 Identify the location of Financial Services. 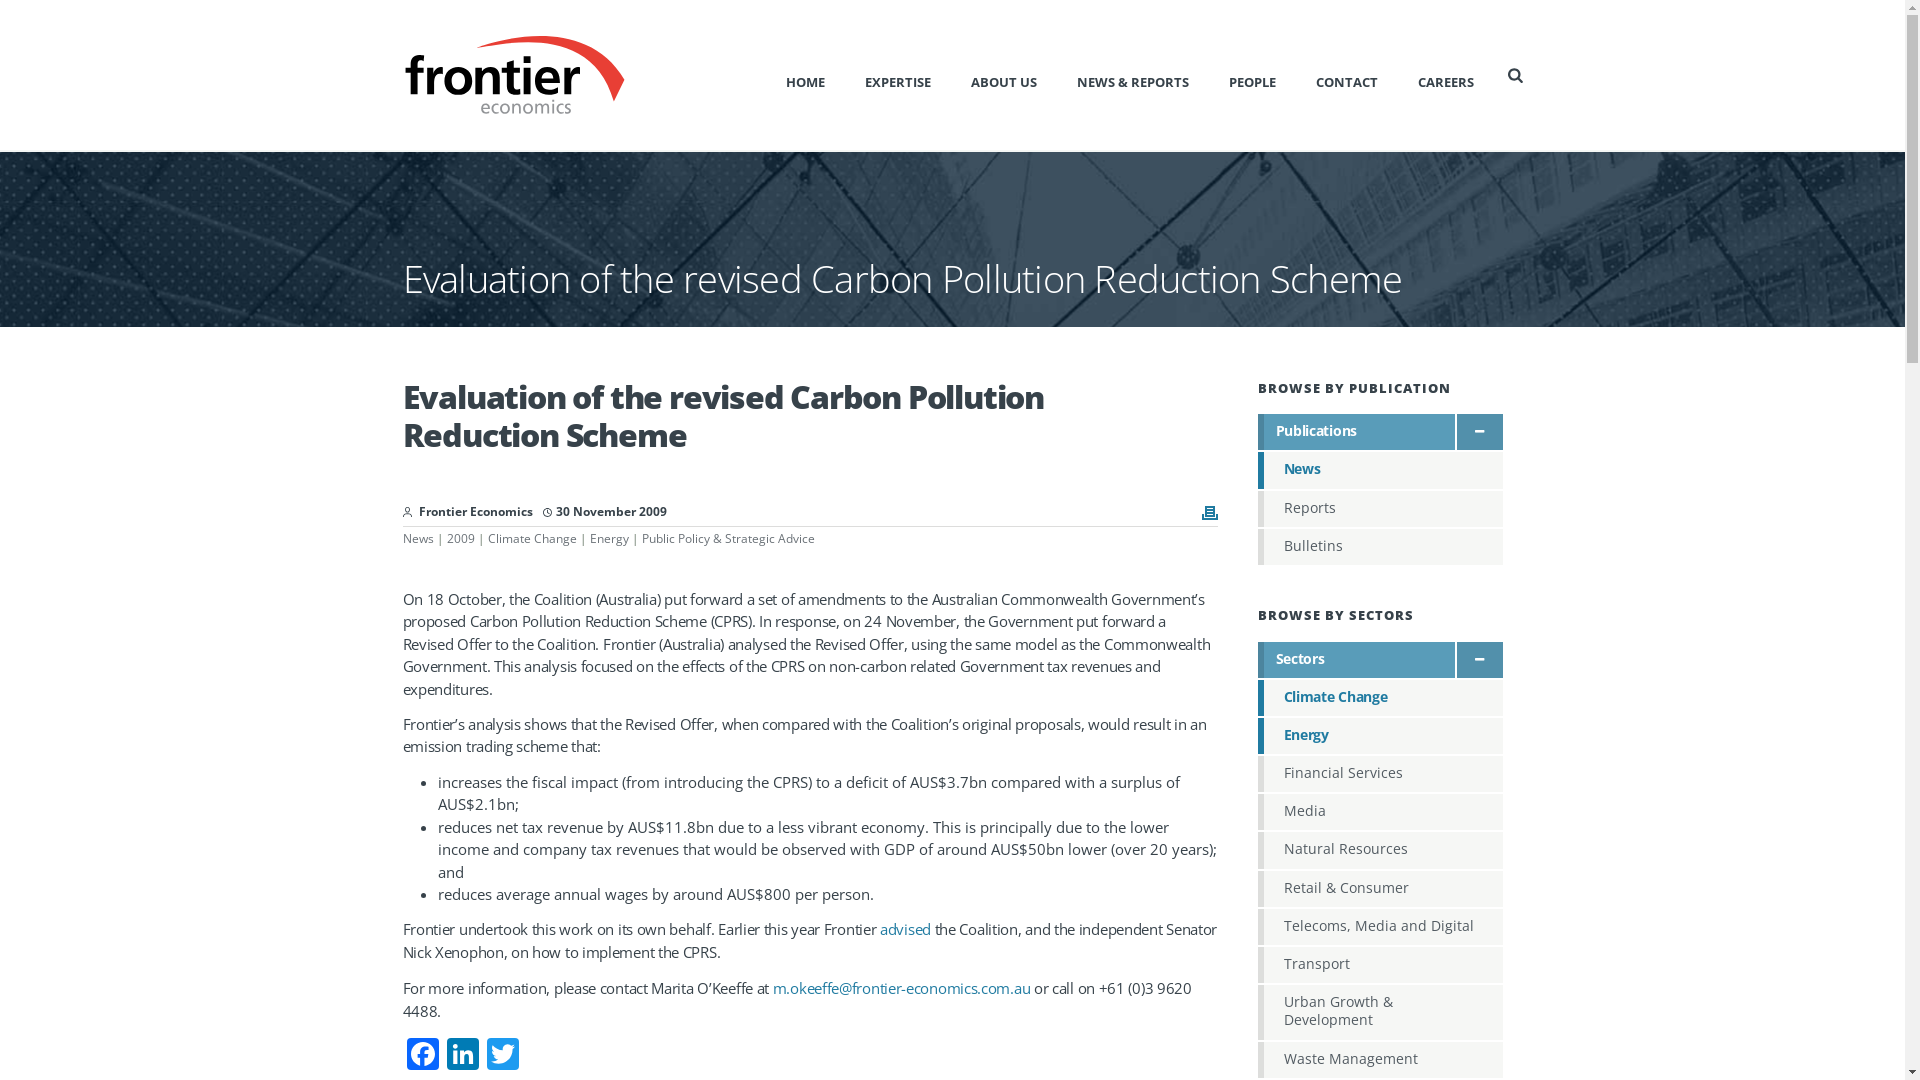
(1380, 774).